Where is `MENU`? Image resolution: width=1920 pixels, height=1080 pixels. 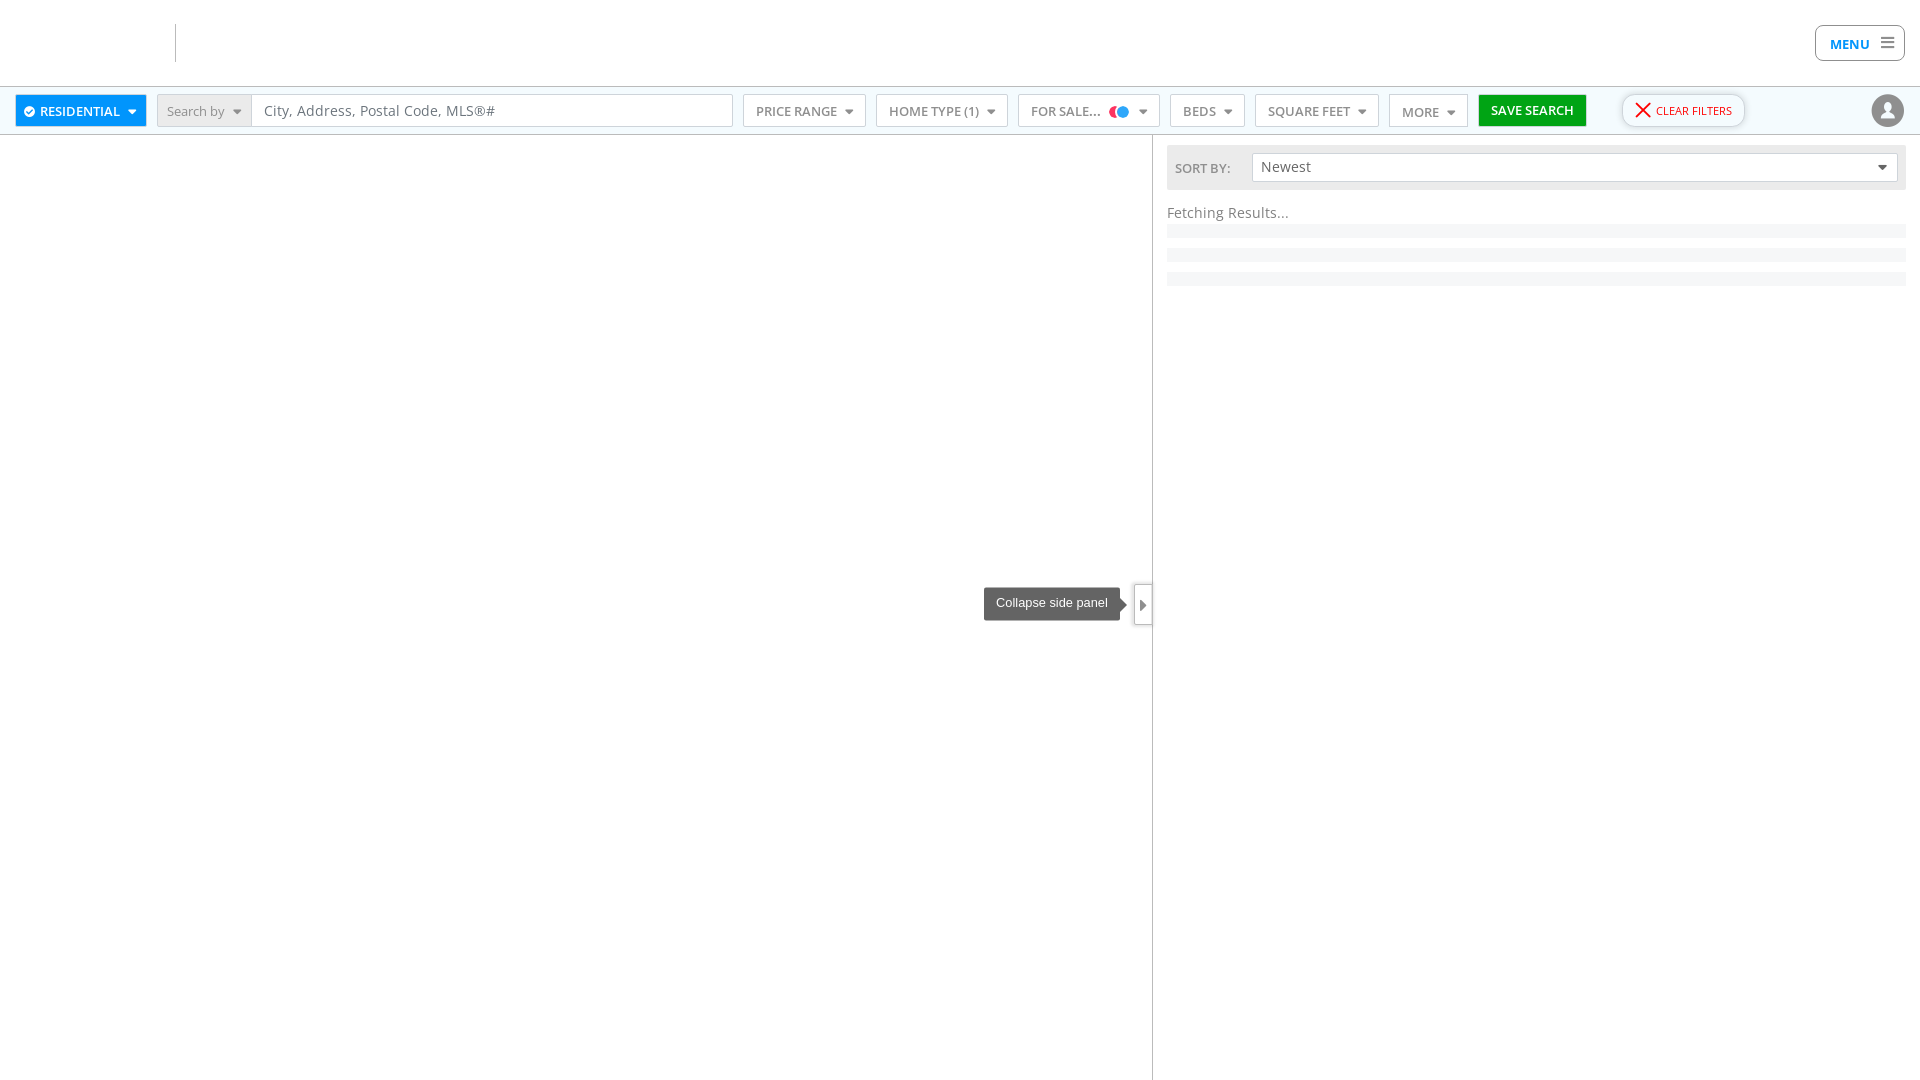 MENU is located at coordinates (1860, 43).